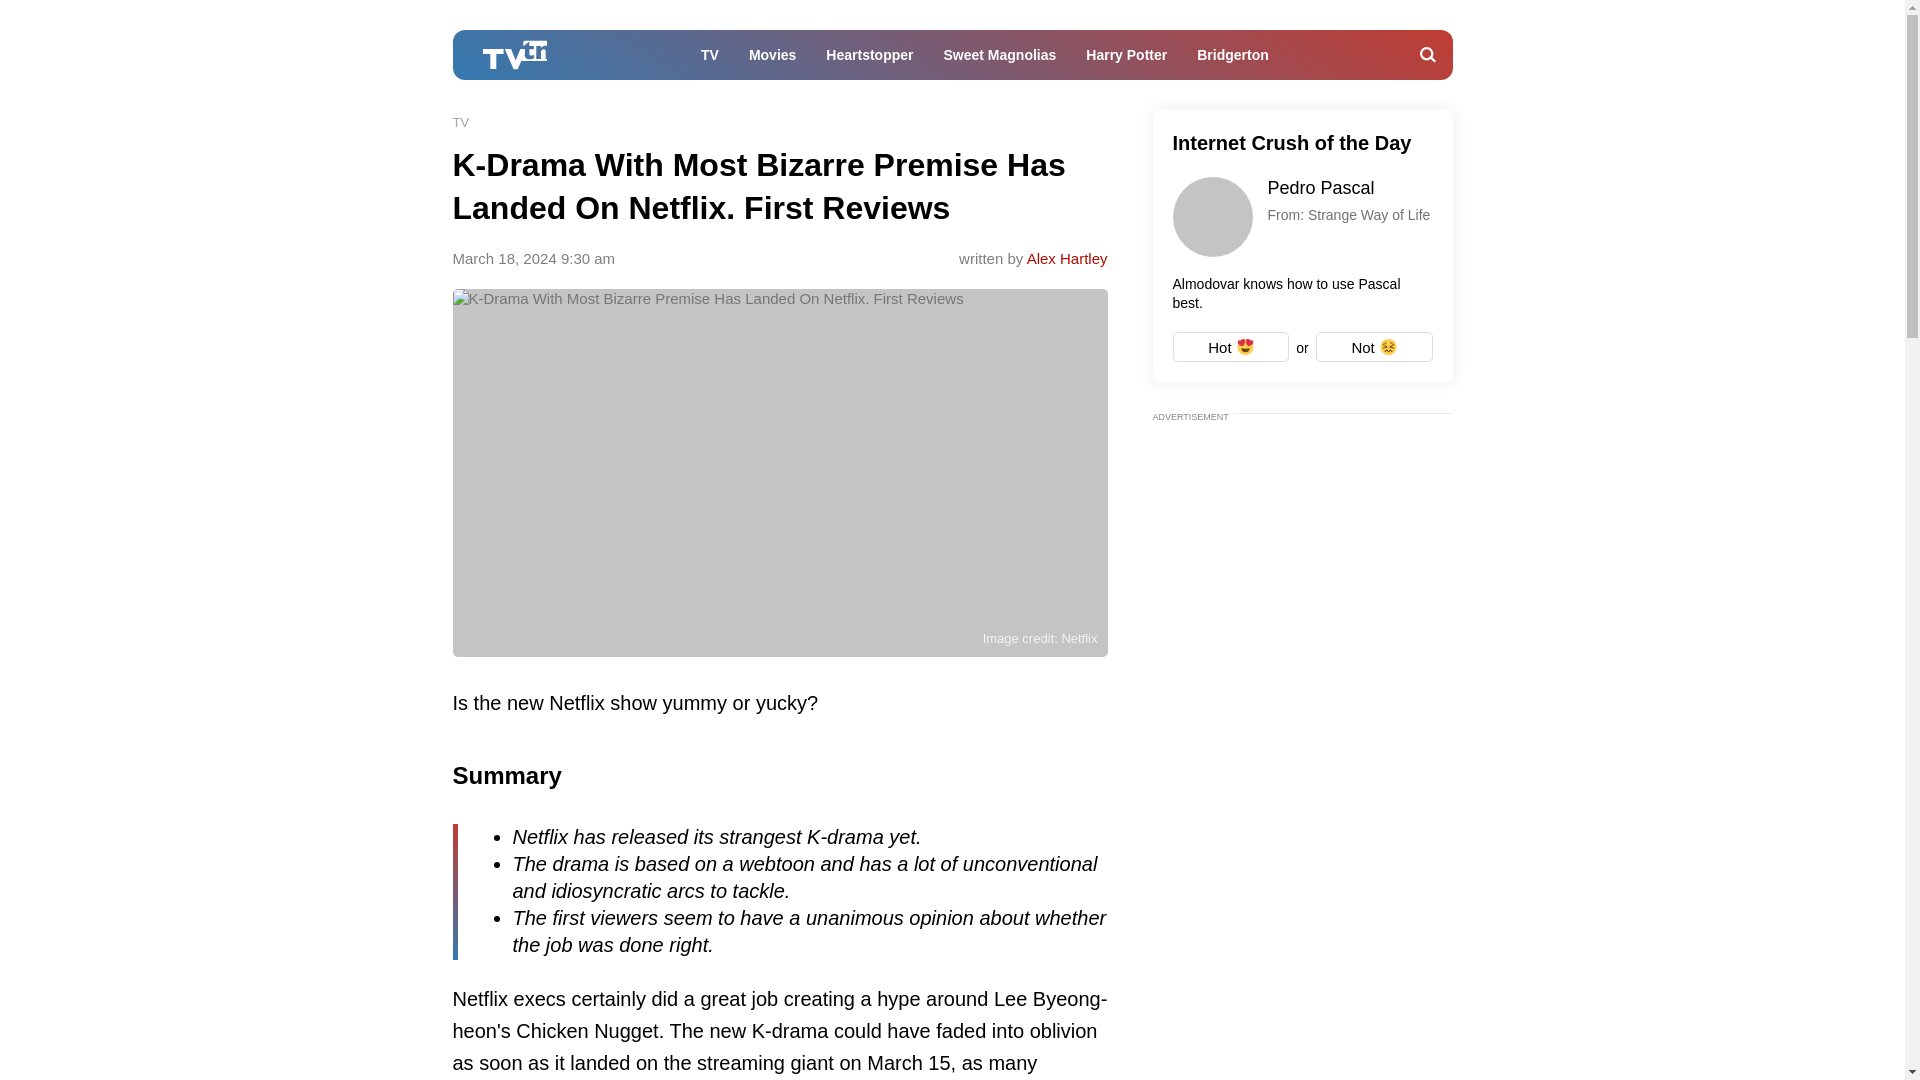 Image resolution: width=1920 pixels, height=1080 pixels. What do you see at coordinates (1067, 258) in the screenshot?
I see `Alex Hartley` at bounding box center [1067, 258].